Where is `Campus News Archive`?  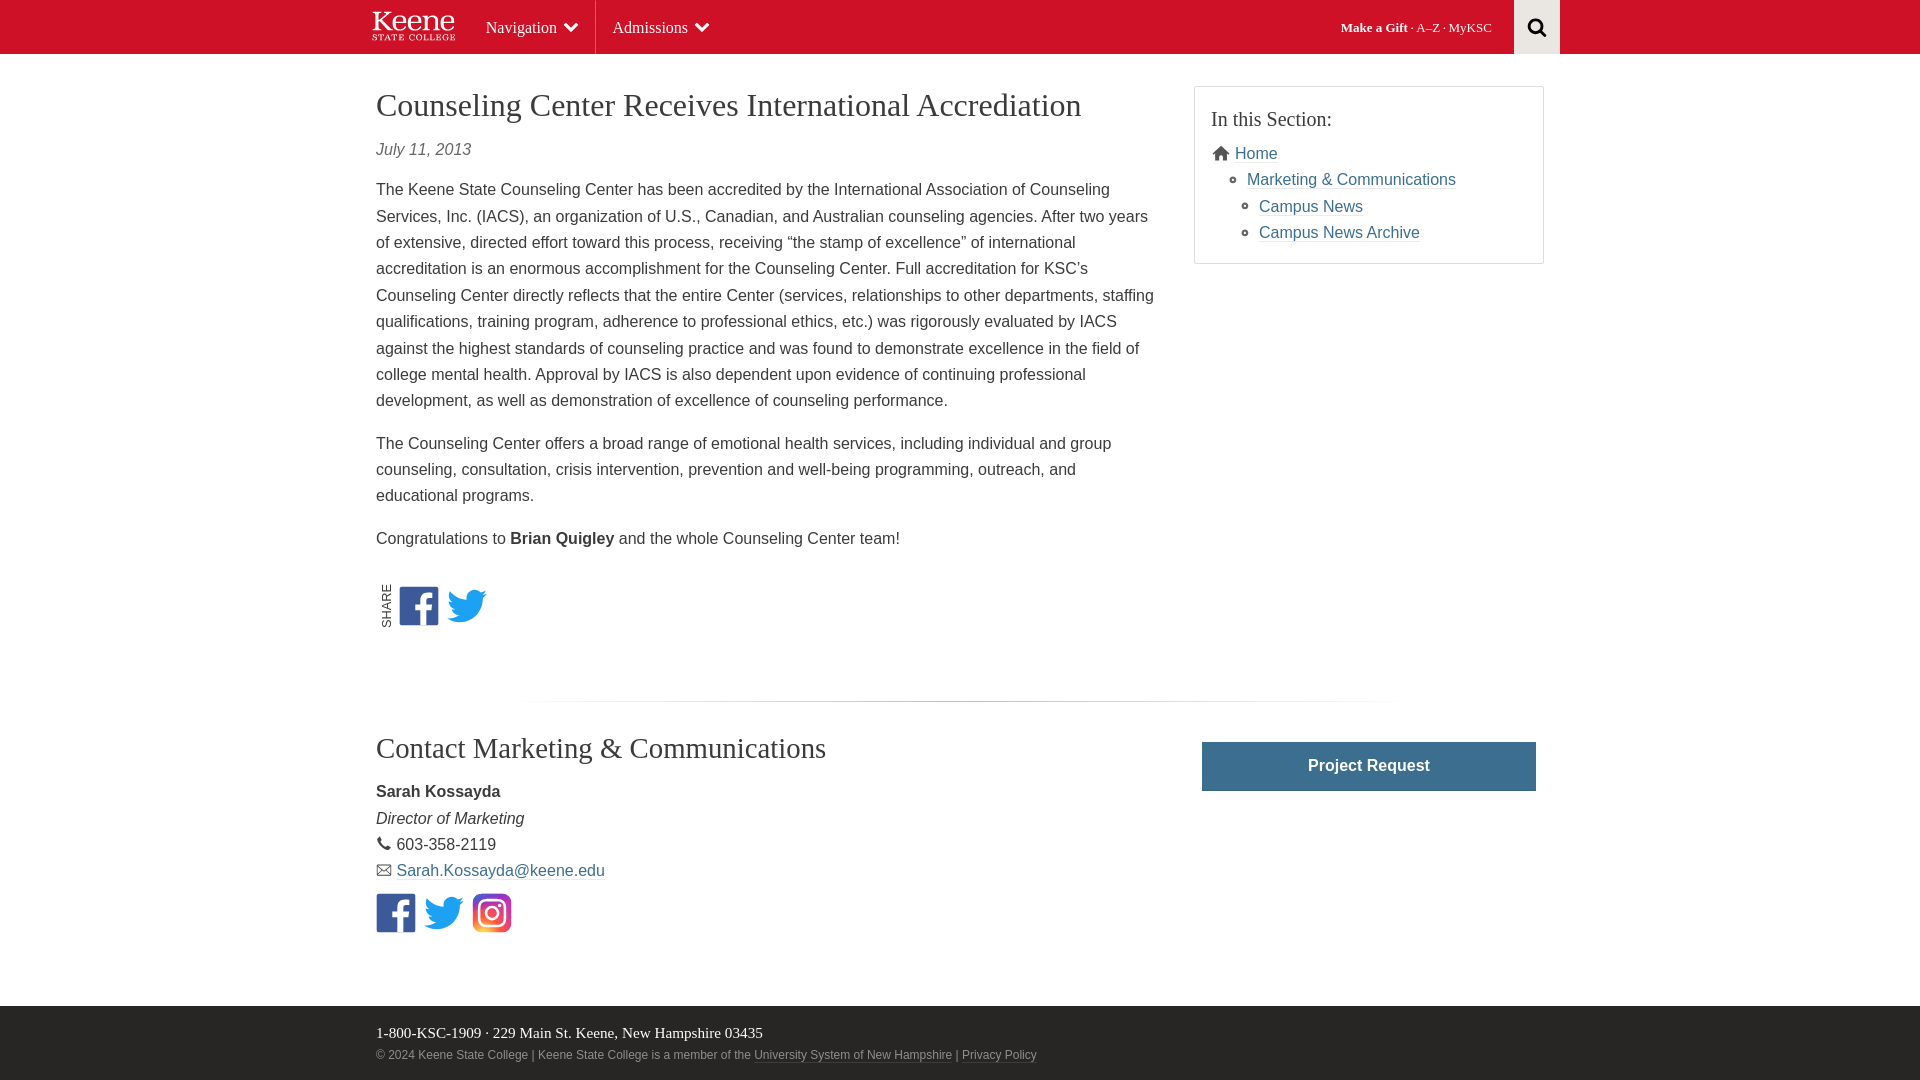
Campus News Archive is located at coordinates (1340, 232).